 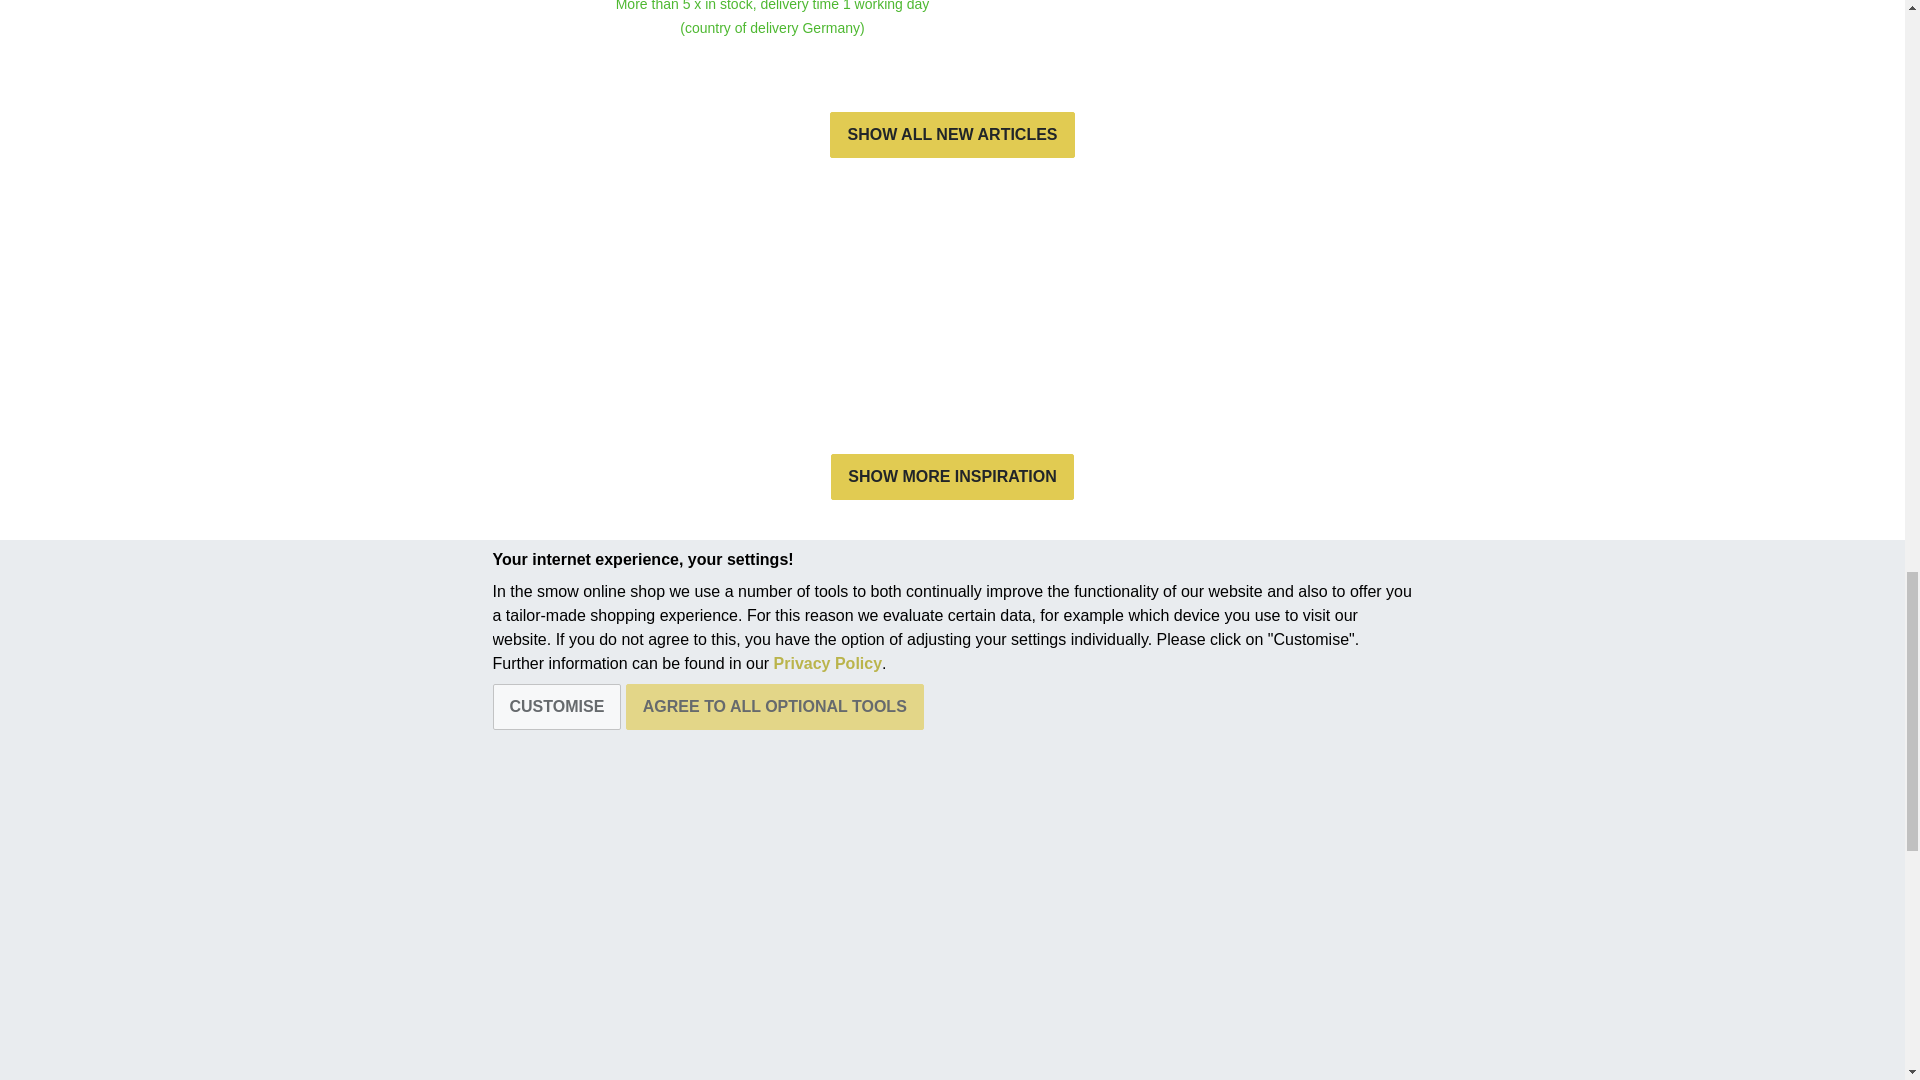 I want to click on Payment, so click(x=796, y=992).